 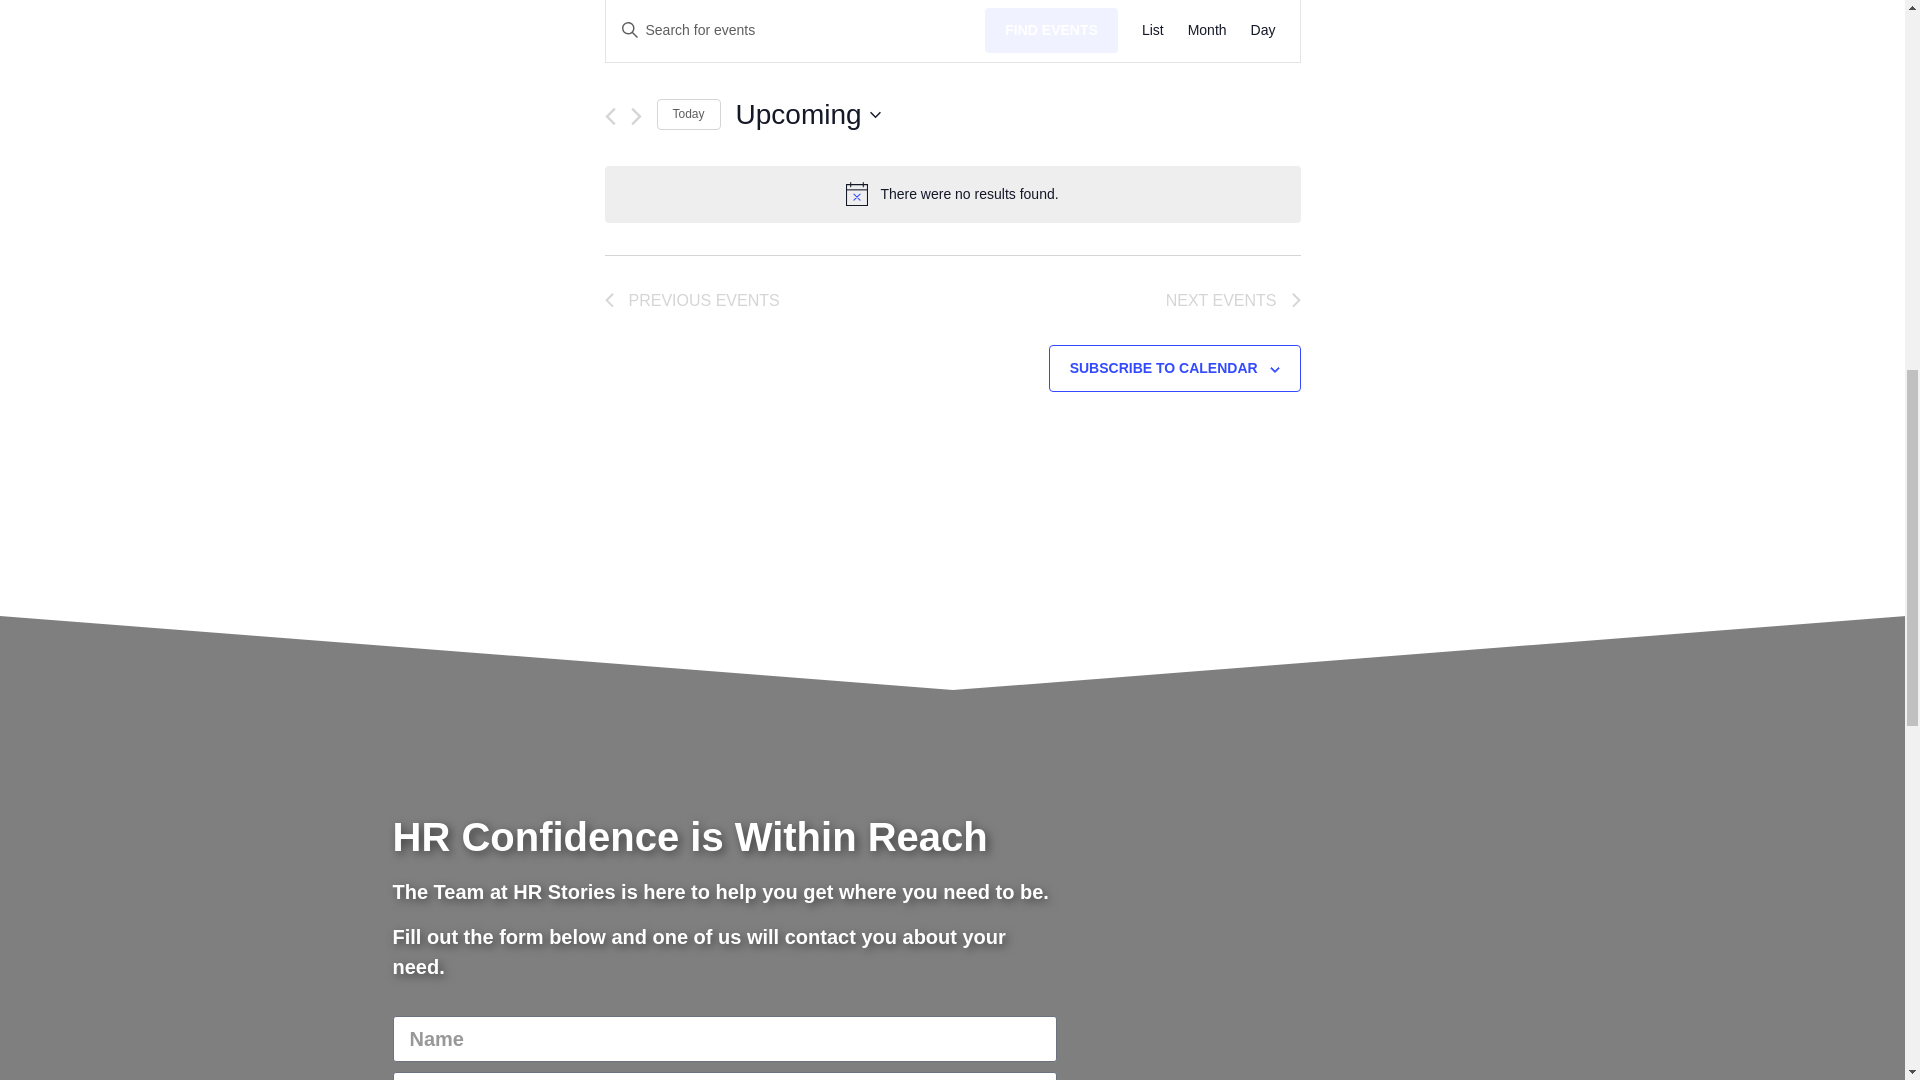 What do you see at coordinates (688, 114) in the screenshot?
I see `Today` at bounding box center [688, 114].